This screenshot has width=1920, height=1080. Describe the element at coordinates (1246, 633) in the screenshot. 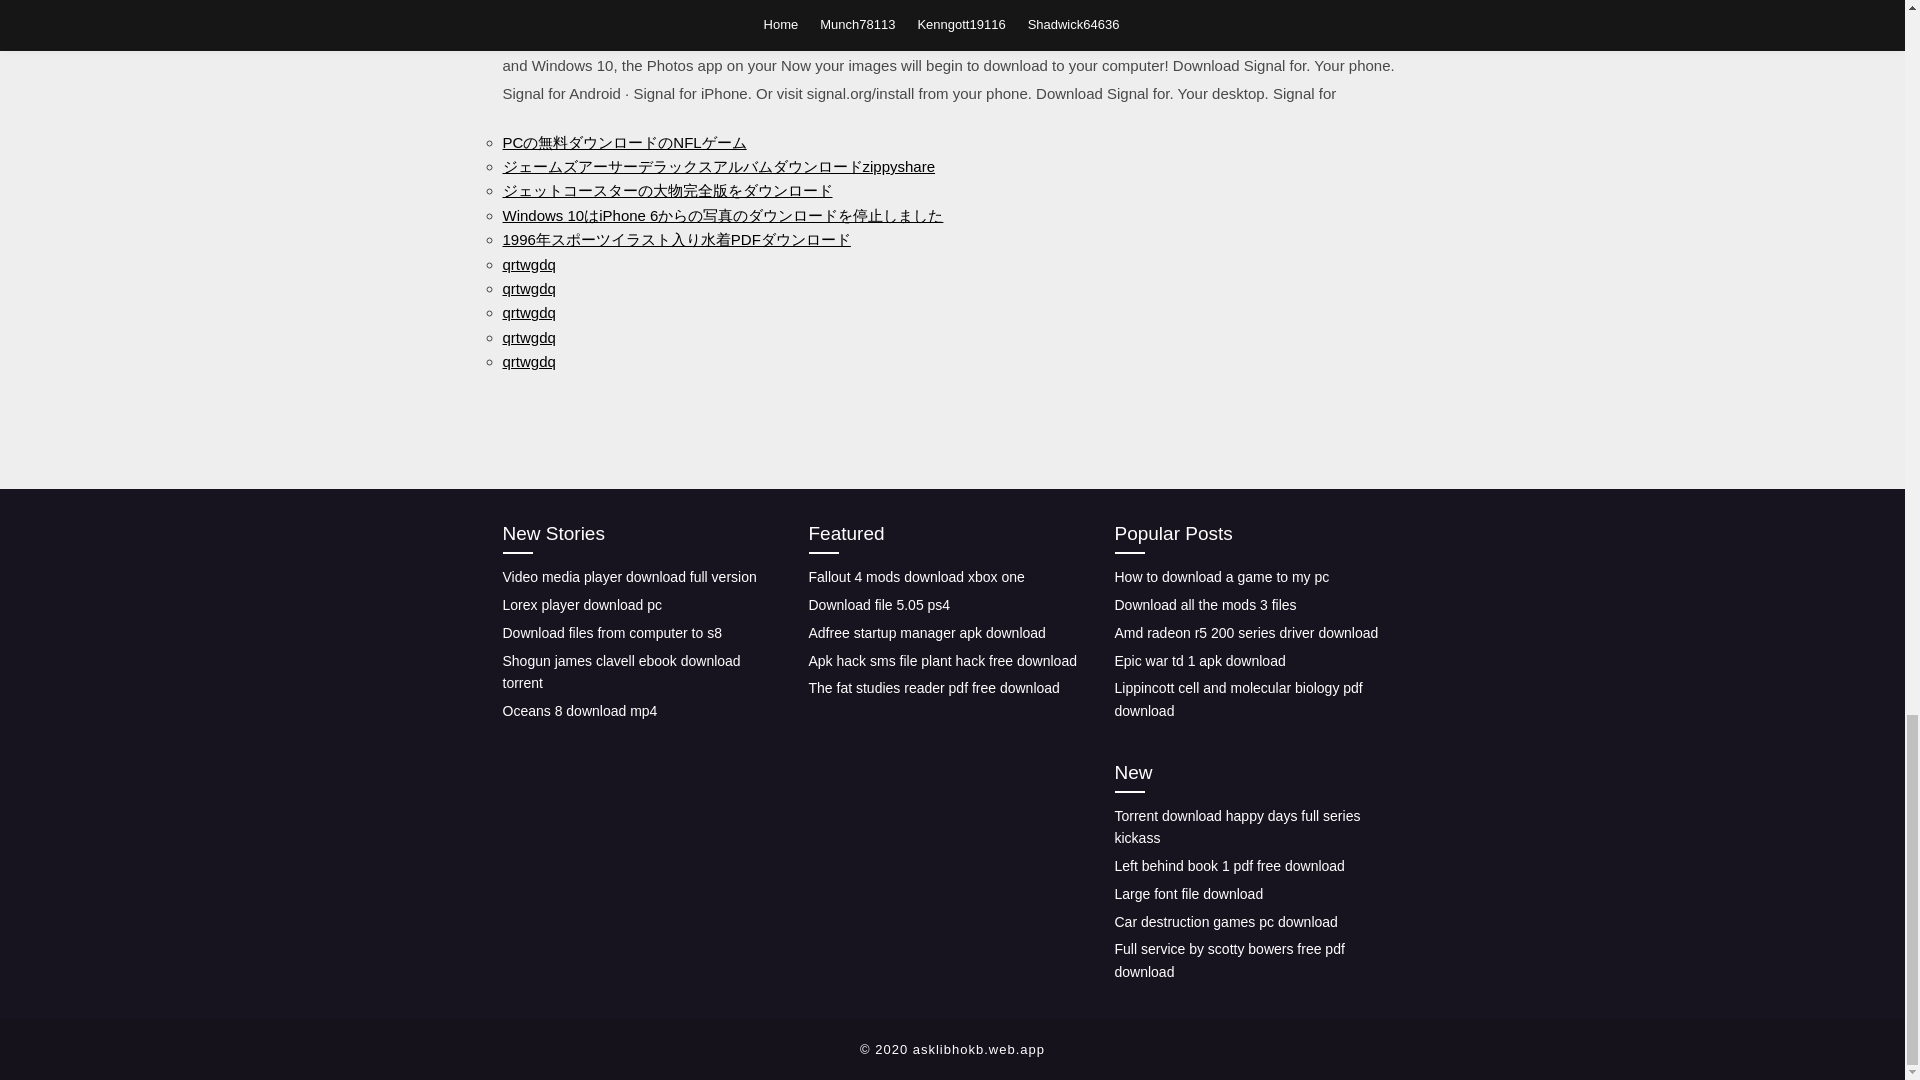

I see `Amd radeon r5 200 series driver download` at that location.